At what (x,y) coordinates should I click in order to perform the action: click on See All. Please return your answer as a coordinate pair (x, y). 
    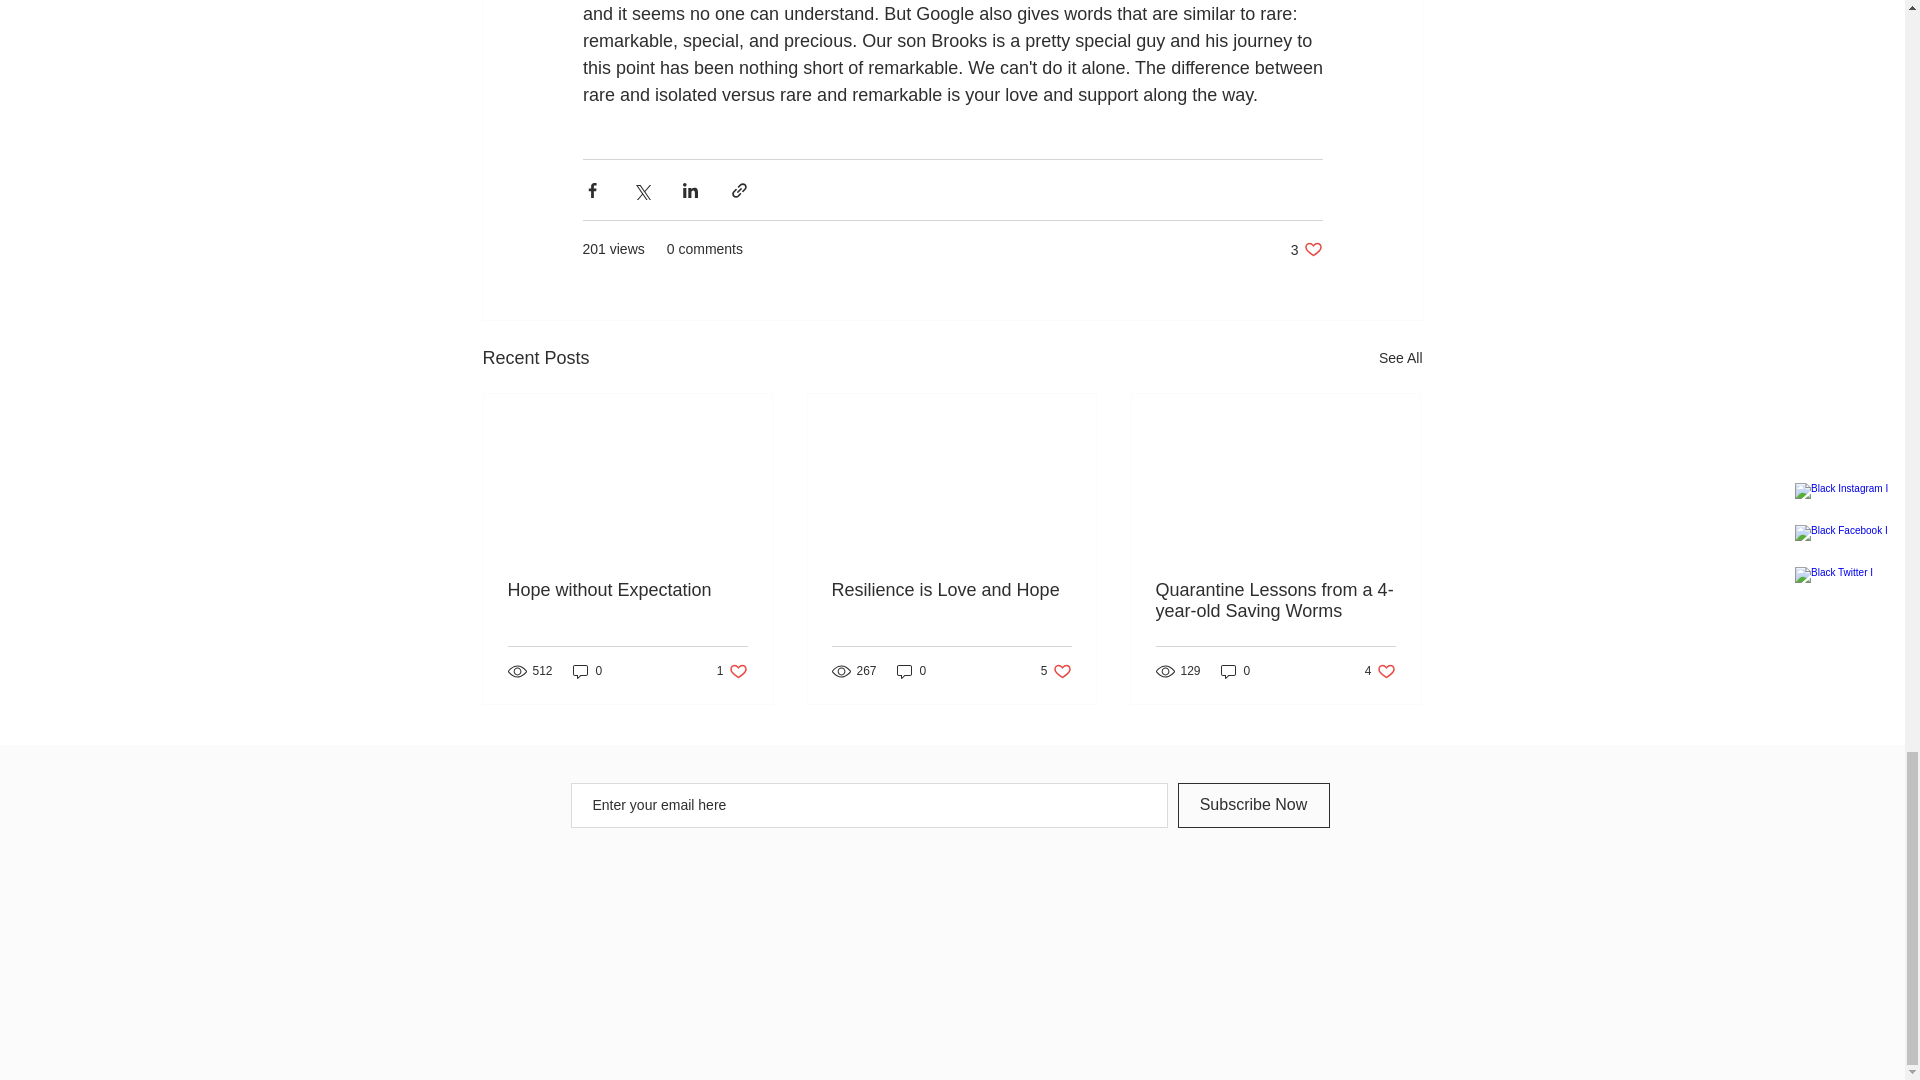
    Looking at the image, I should click on (587, 670).